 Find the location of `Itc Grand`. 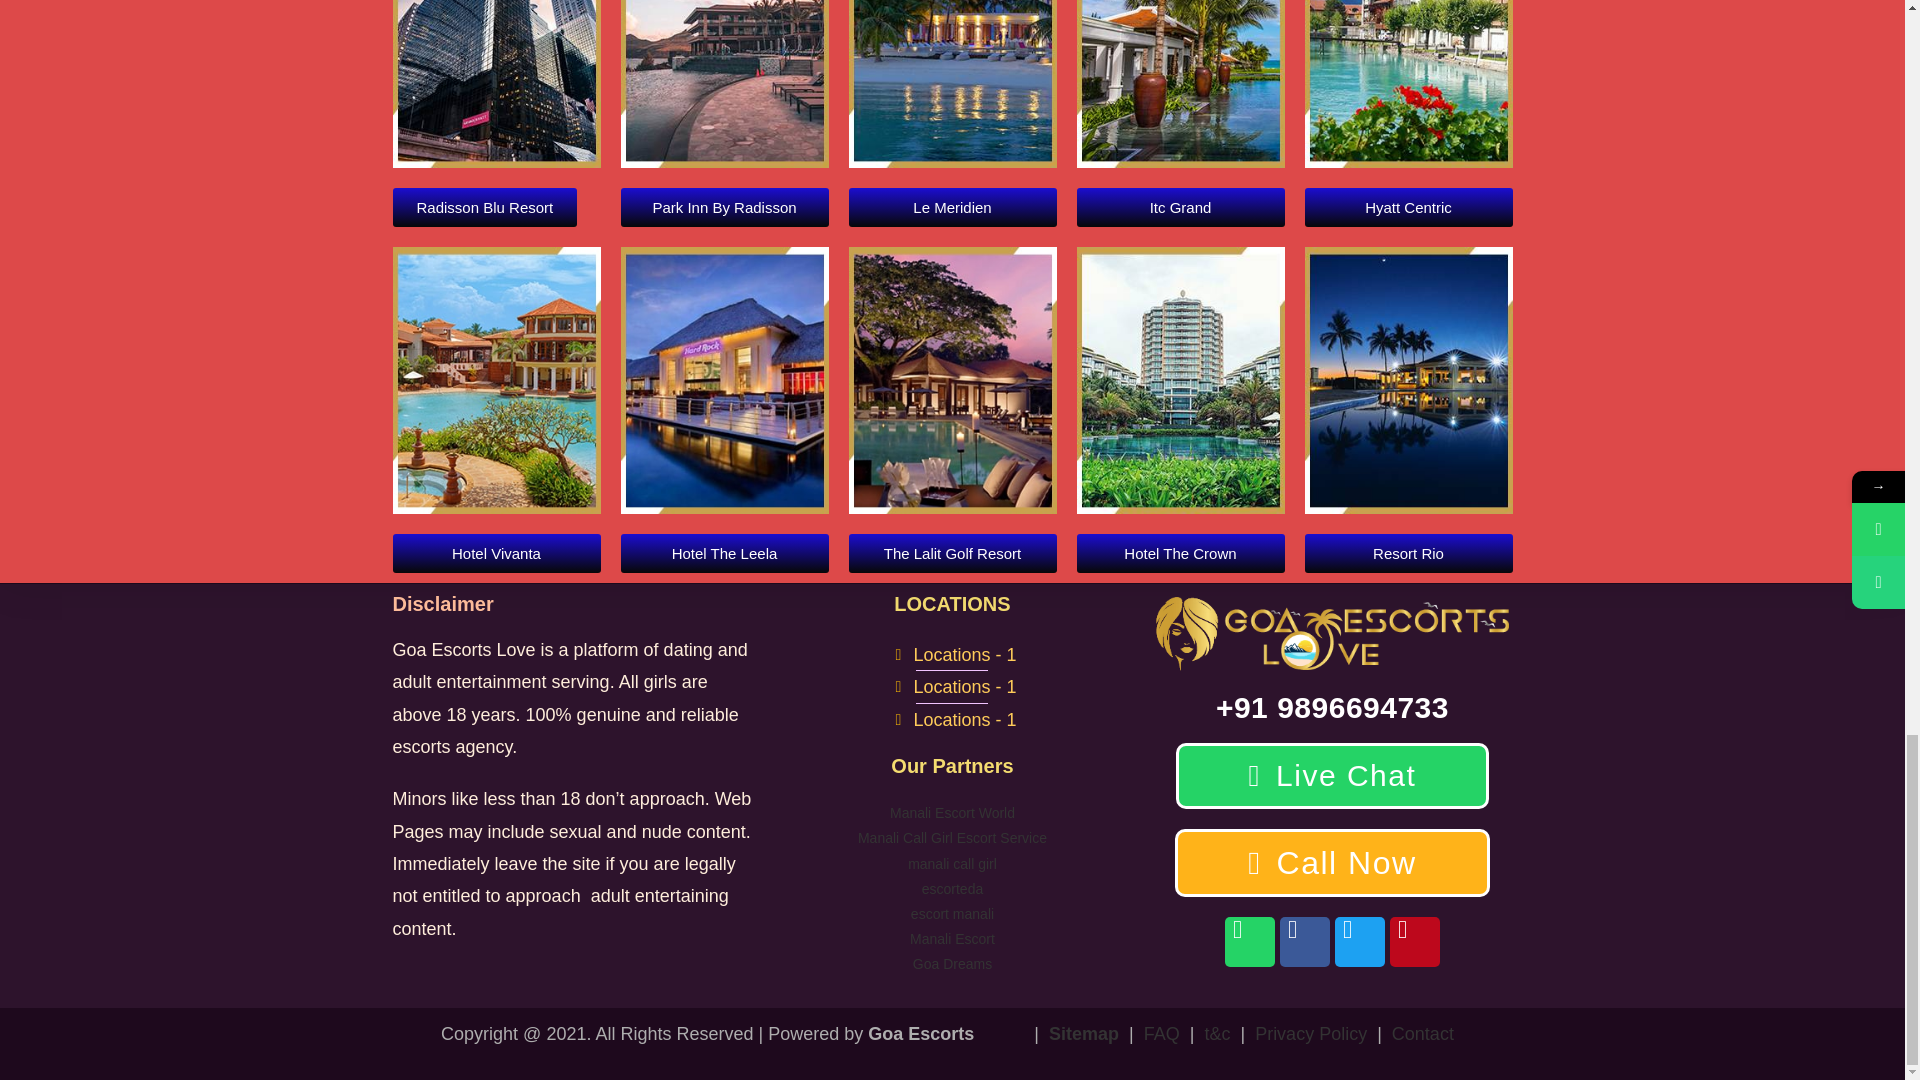

Itc Grand is located at coordinates (1180, 206).